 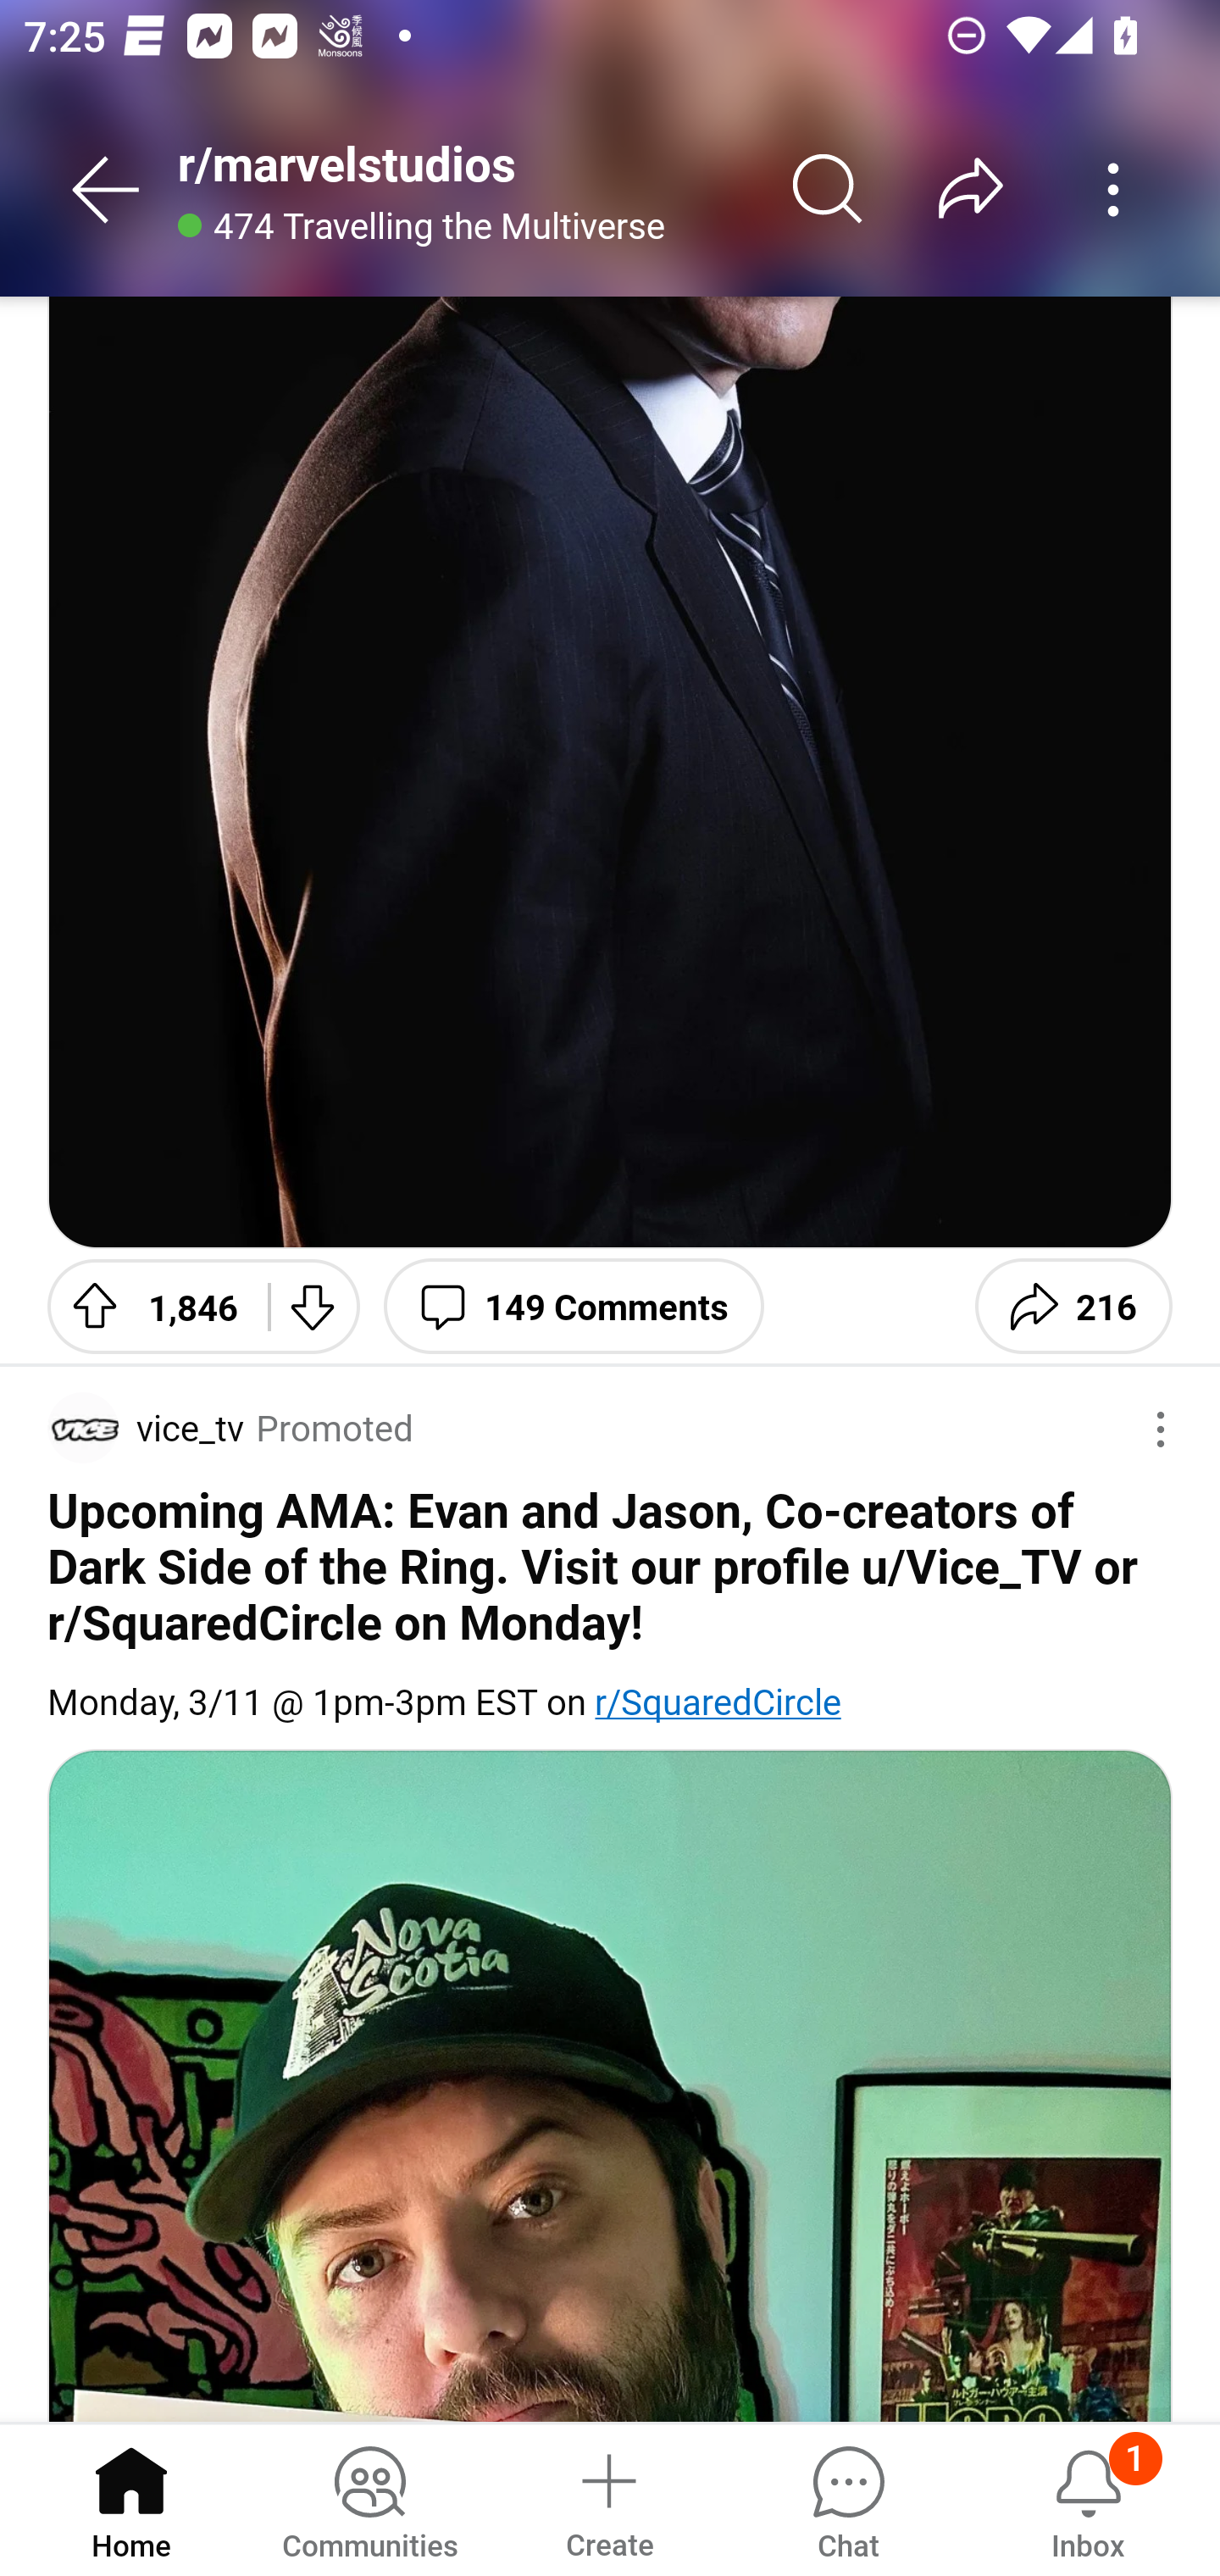 I want to click on Chat, so click(x=848, y=2498).